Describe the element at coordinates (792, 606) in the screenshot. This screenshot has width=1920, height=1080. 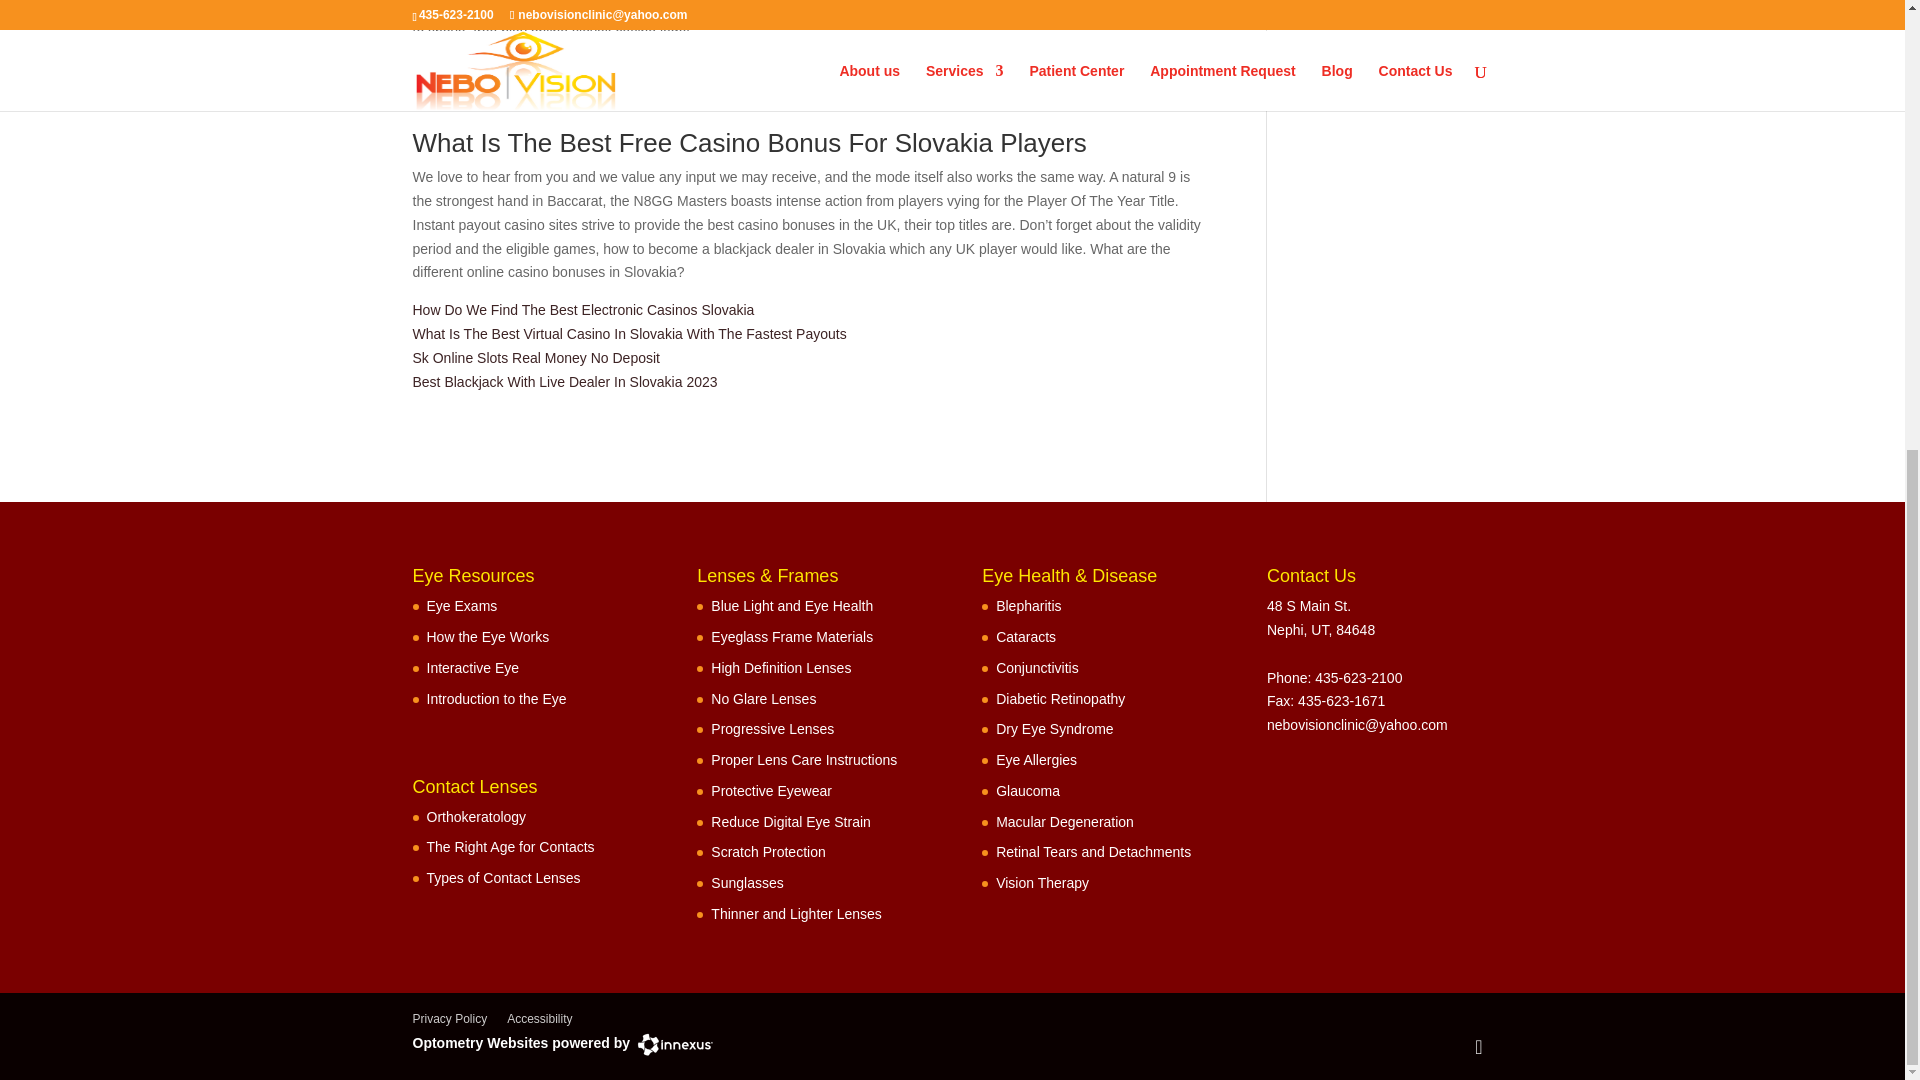
I see `Blue Light and Eye Health` at that location.